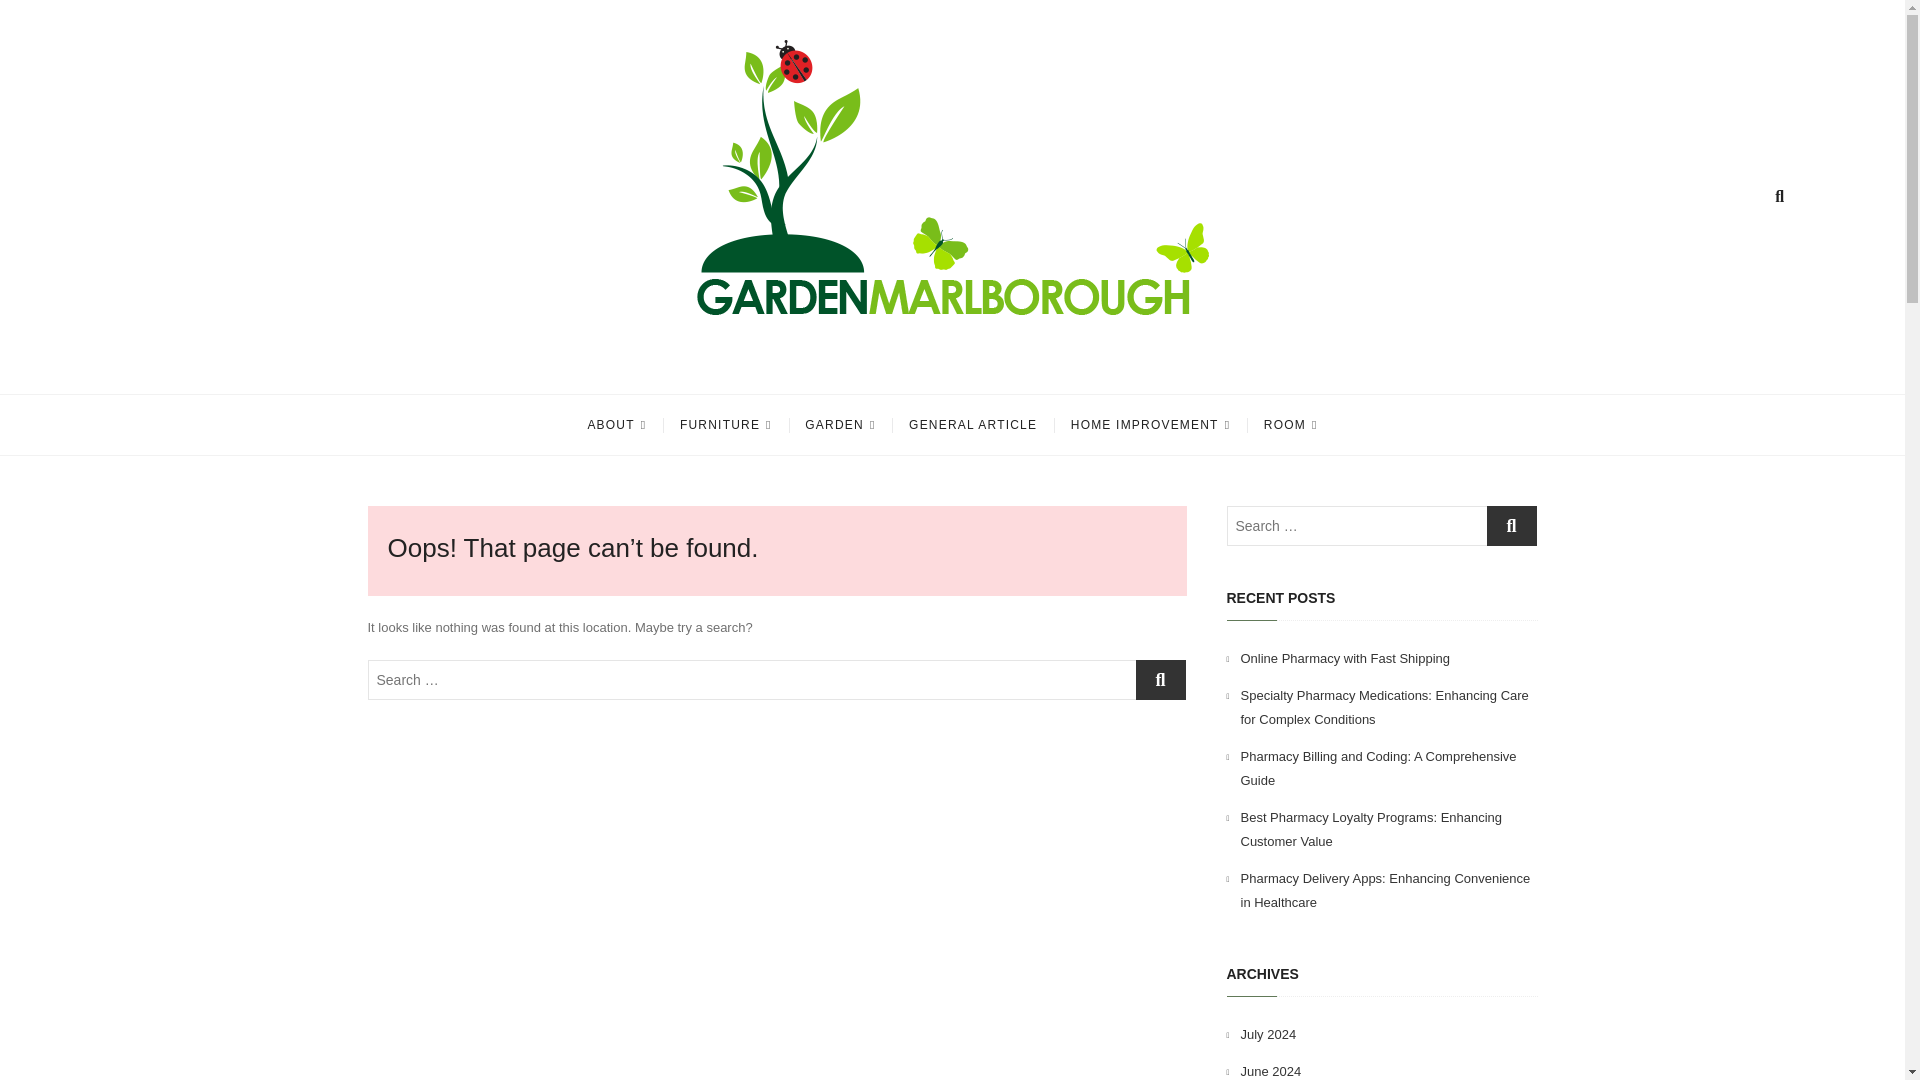 The width and height of the screenshot is (1920, 1080). What do you see at coordinates (973, 424) in the screenshot?
I see `GENERAL ARTICLE` at bounding box center [973, 424].